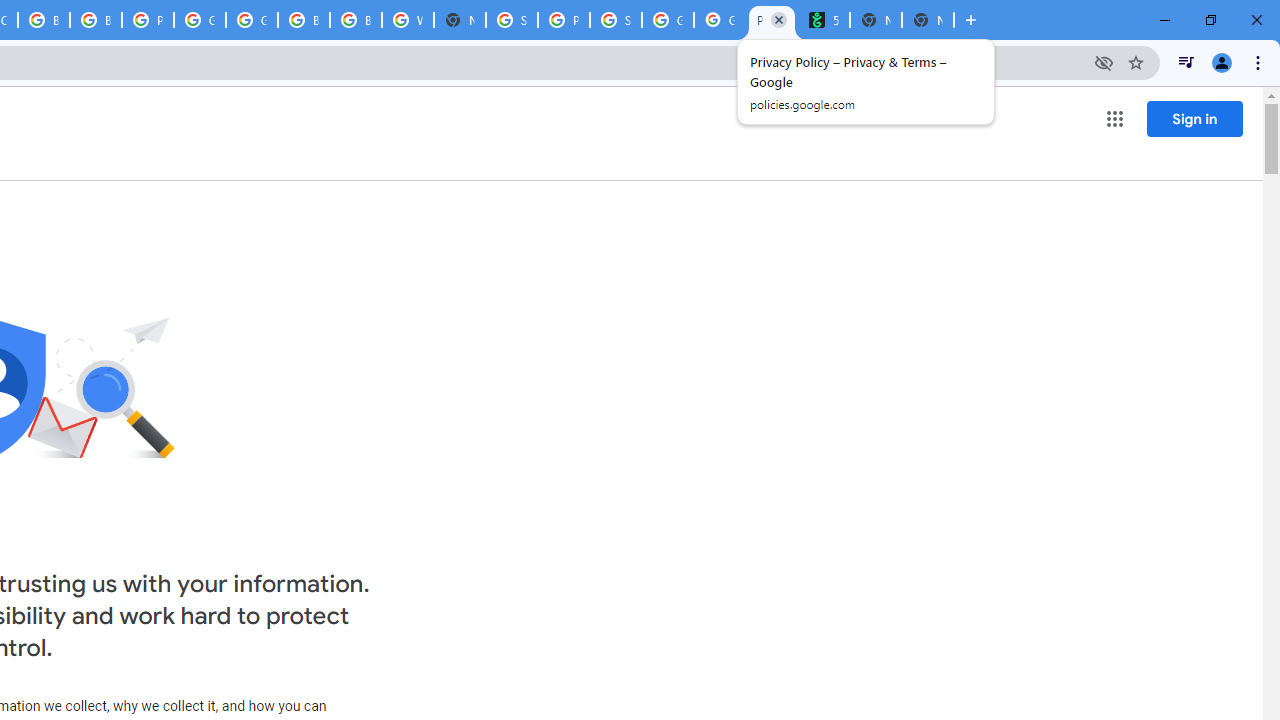 This screenshot has width=1280, height=720. Describe the element at coordinates (304, 20) in the screenshot. I see `Browse Chrome as a guest - Computer - Google Chrome Help` at that location.